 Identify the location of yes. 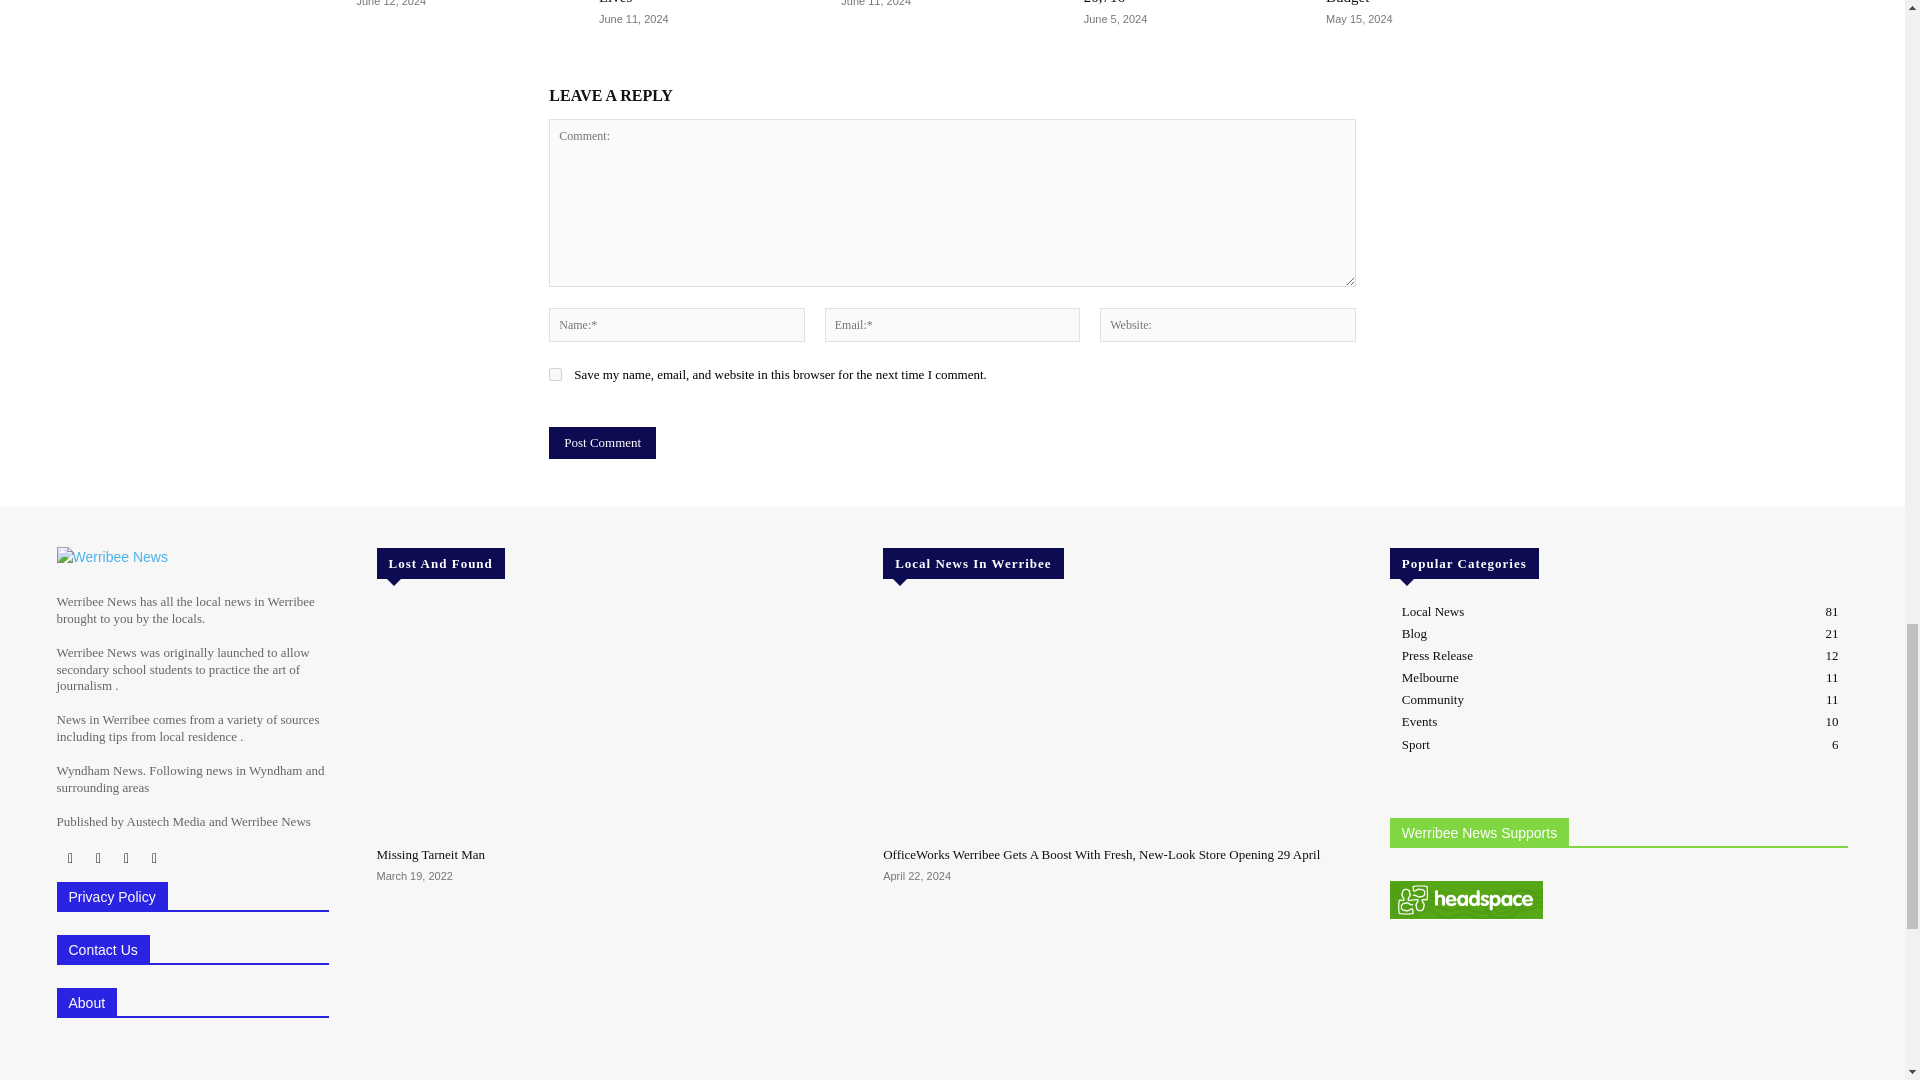
(556, 374).